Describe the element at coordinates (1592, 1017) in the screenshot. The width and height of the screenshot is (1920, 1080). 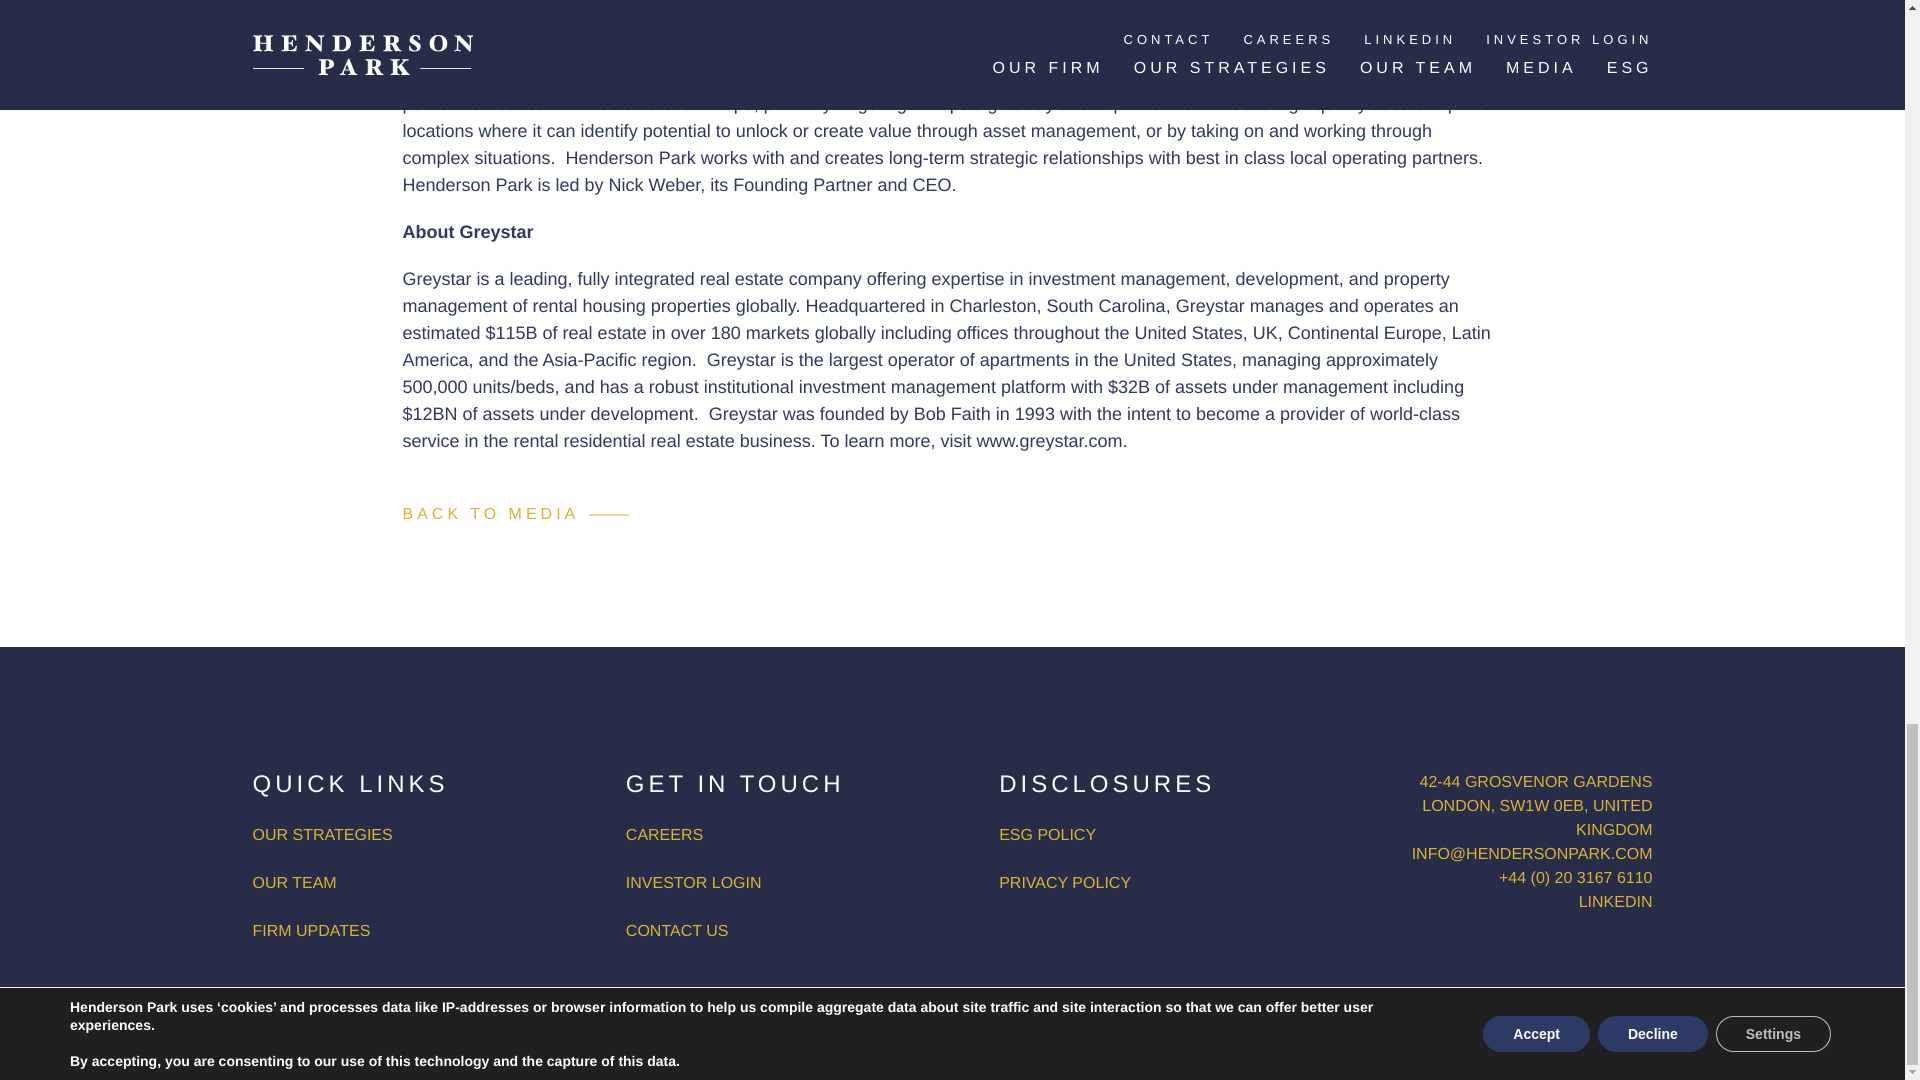
I see `TERMS OF USE` at that location.